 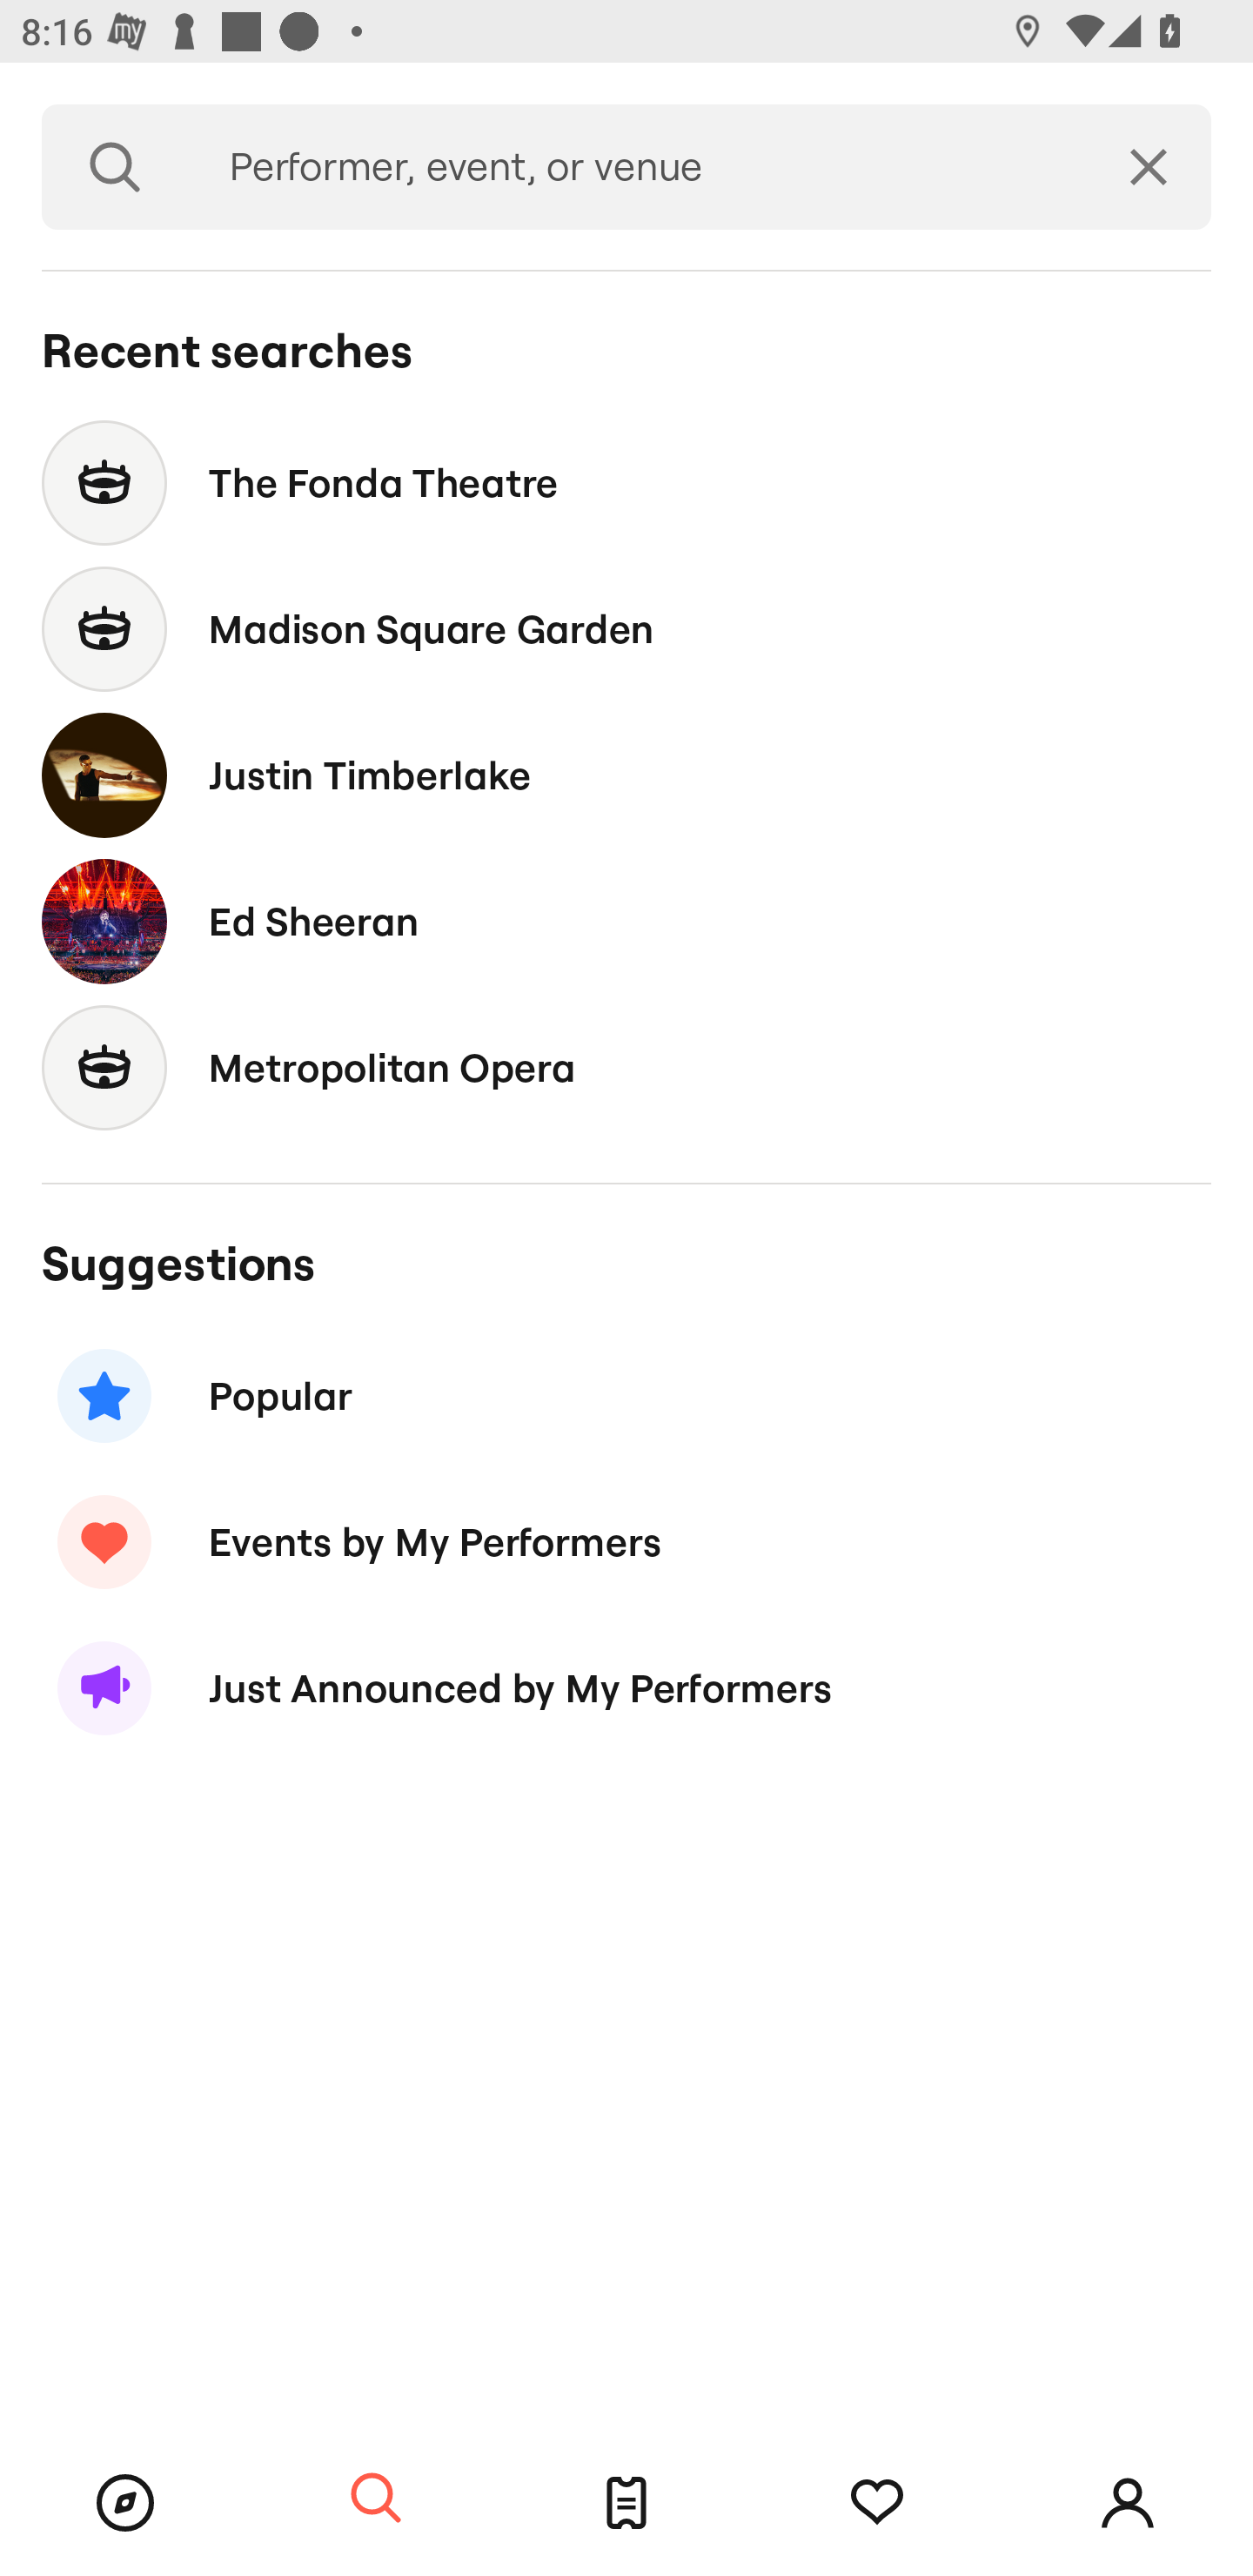 I want to click on Search, so click(x=376, y=2499).